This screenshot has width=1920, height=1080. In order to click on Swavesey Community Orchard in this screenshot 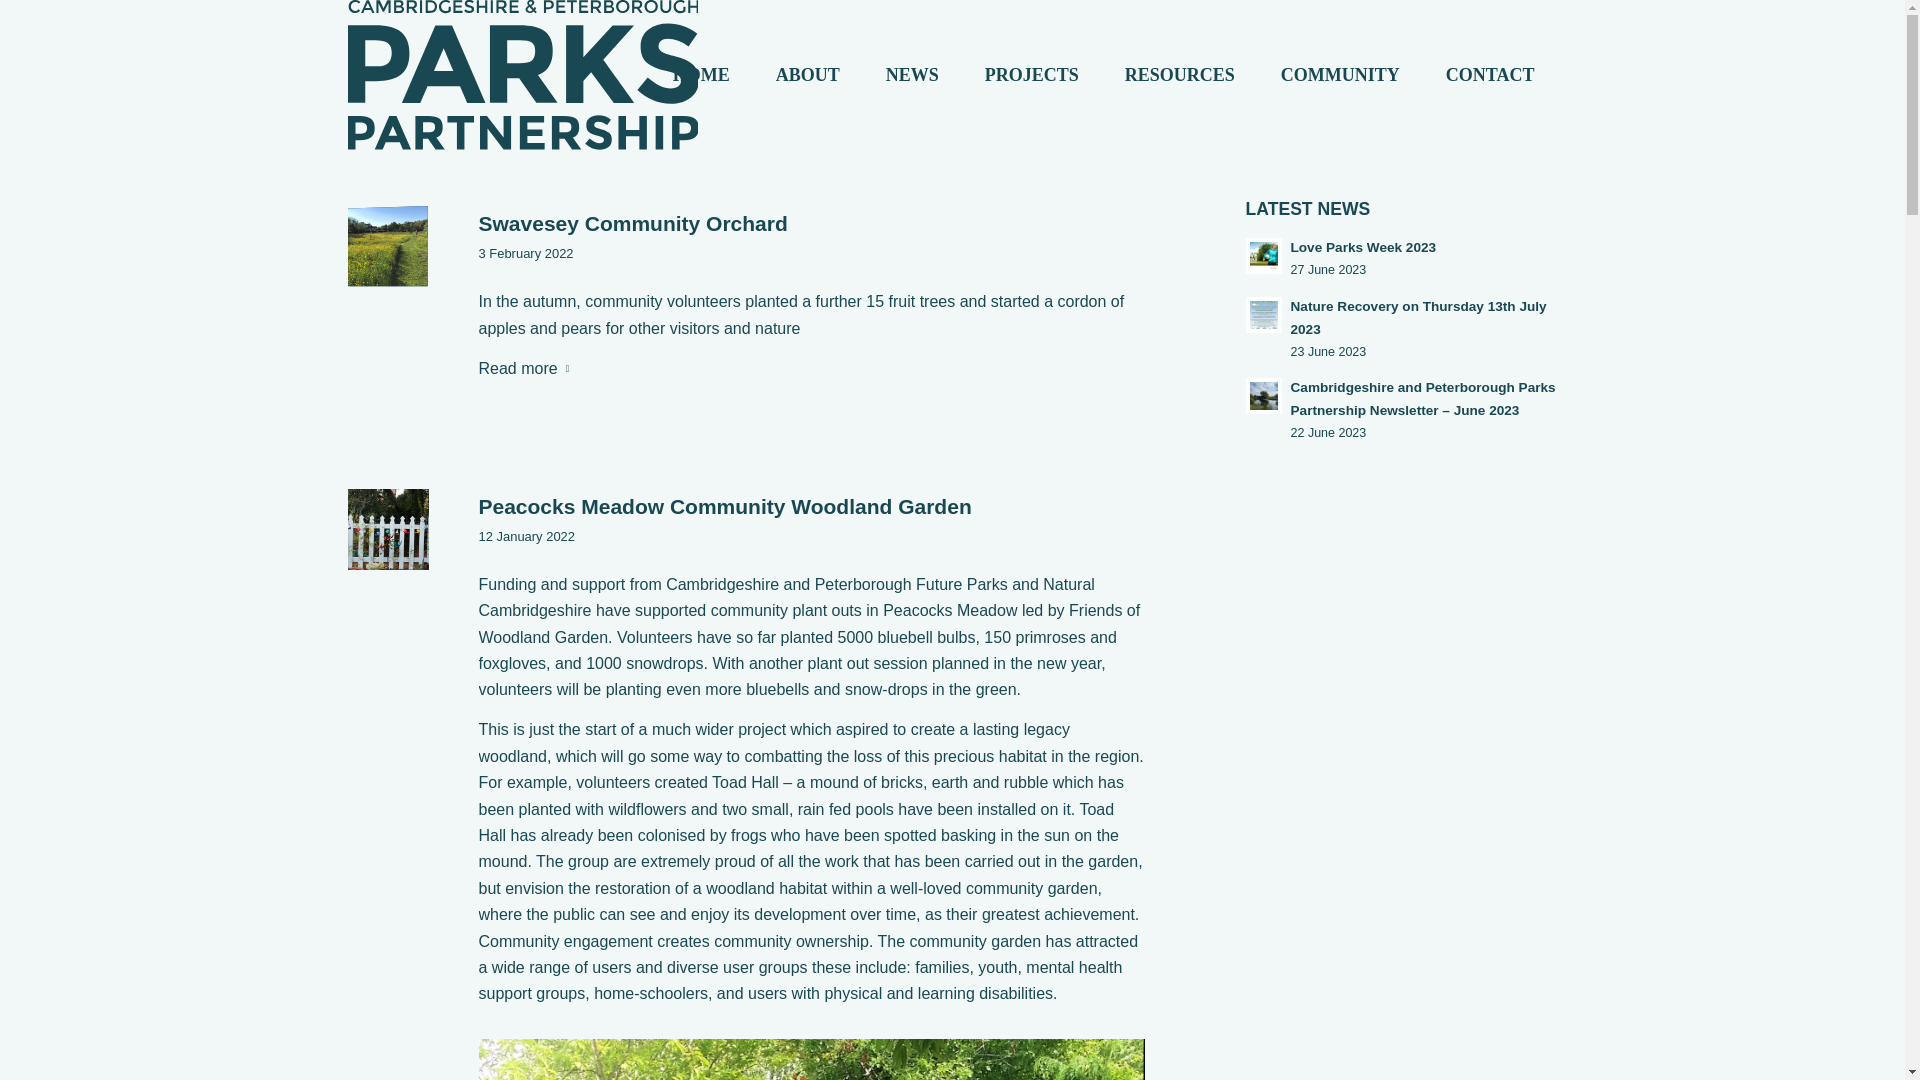, I will do `click(632, 223)`.